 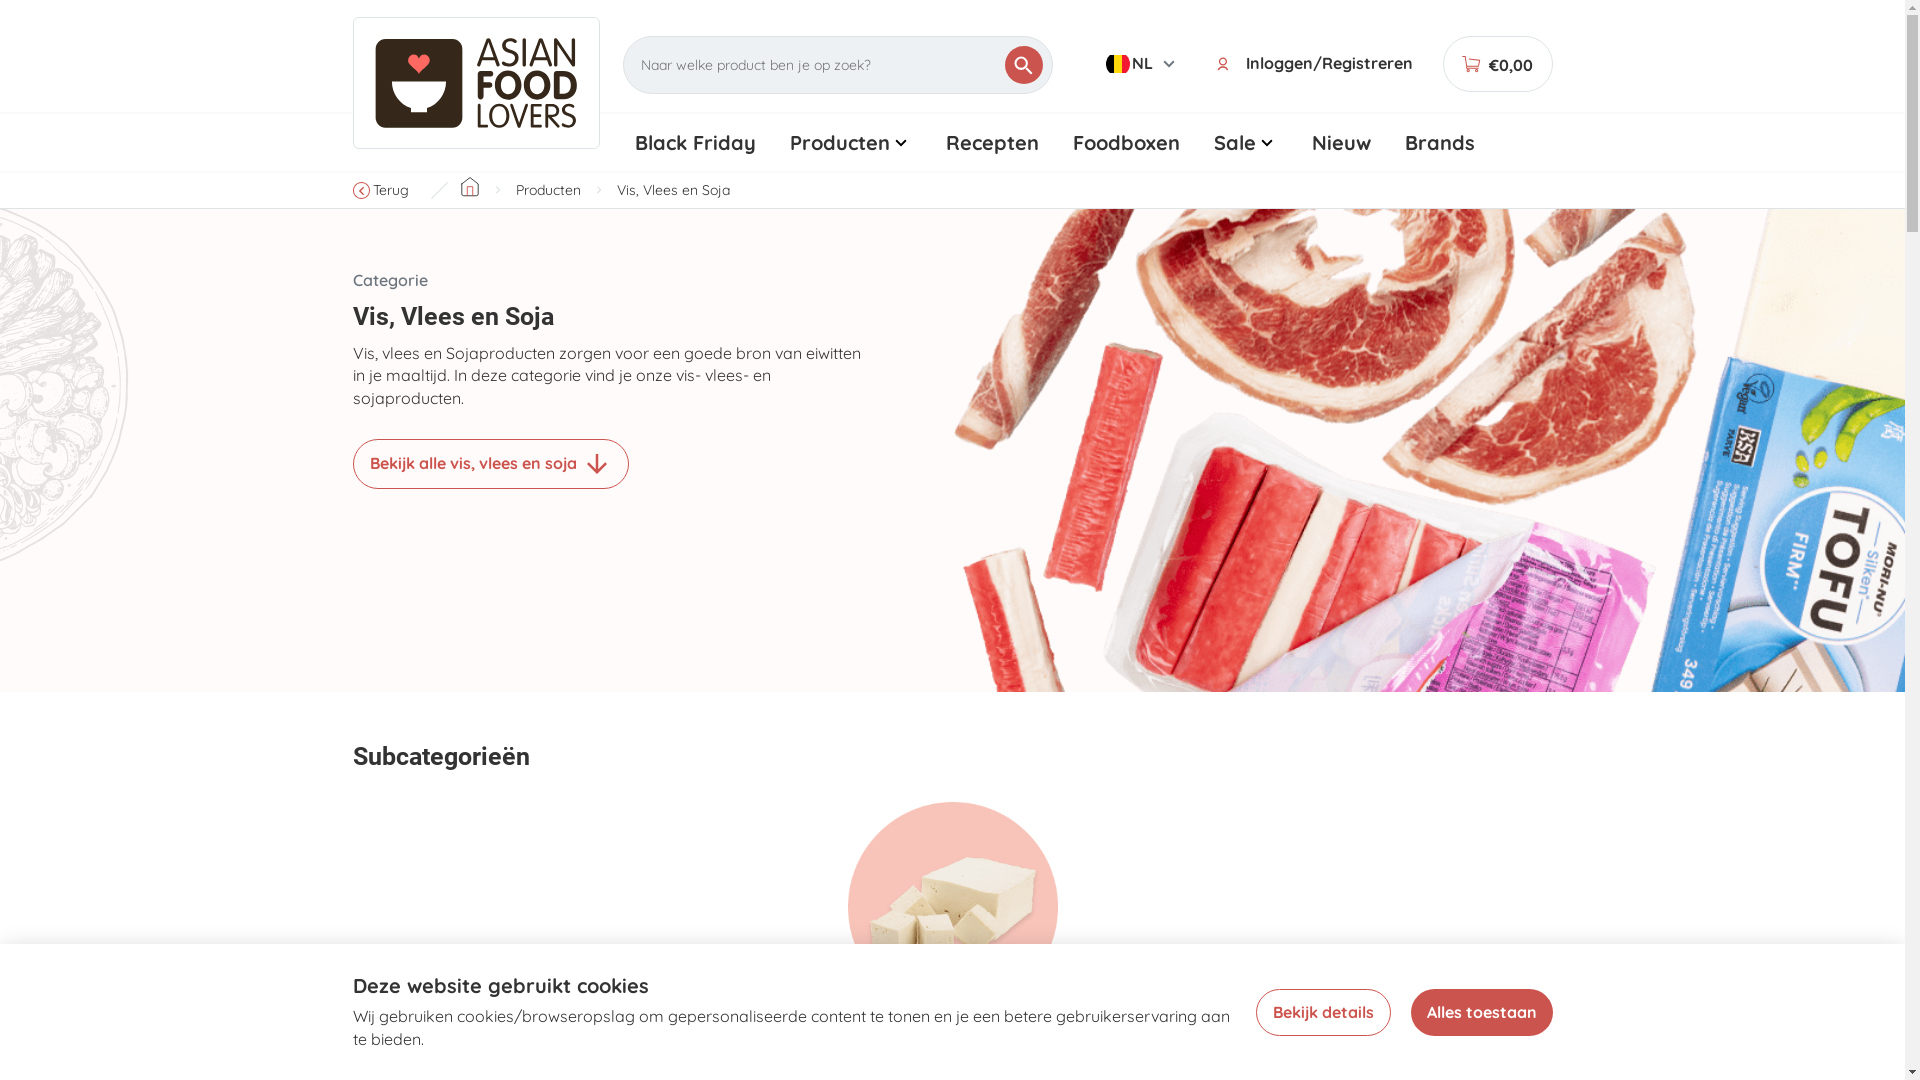 What do you see at coordinates (1340, 142) in the screenshot?
I see `Nieuw` at bounding box center [1340, 142].